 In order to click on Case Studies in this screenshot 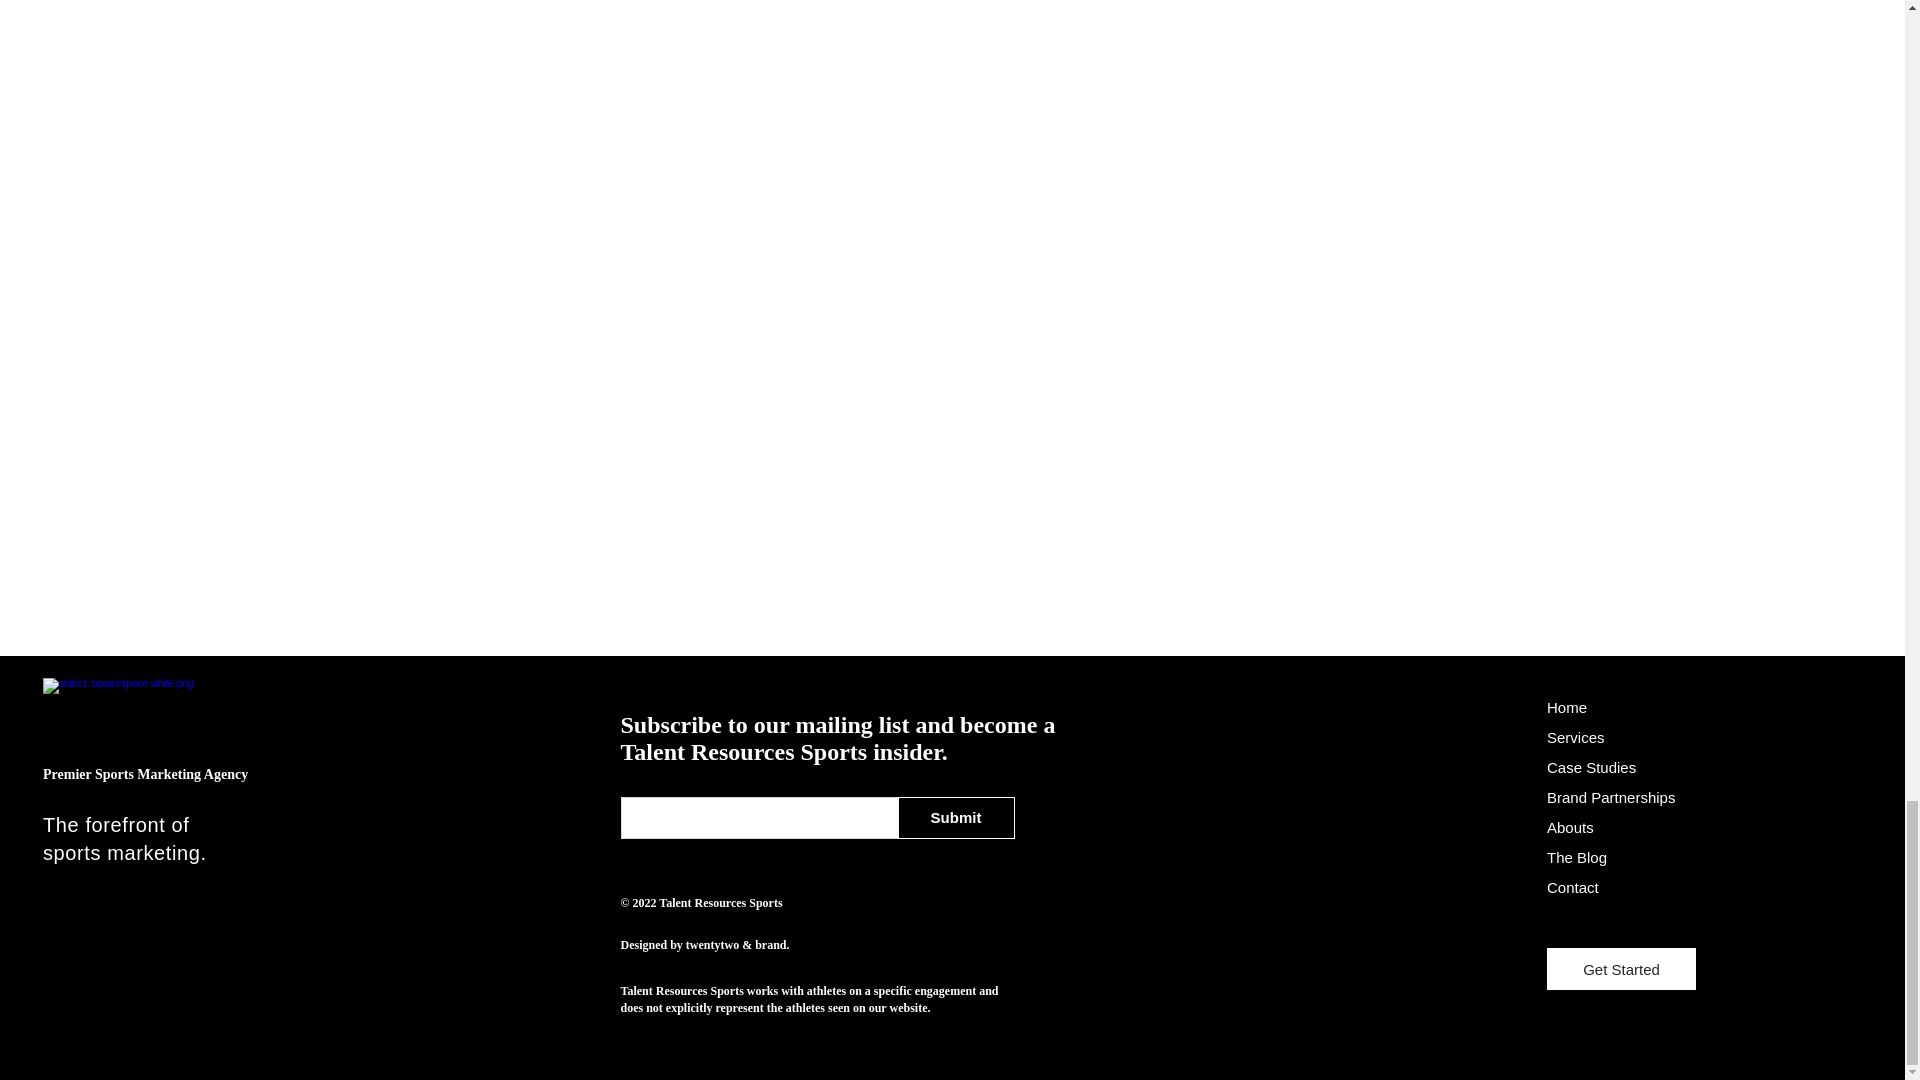, I will do `click(1591, 768)`.